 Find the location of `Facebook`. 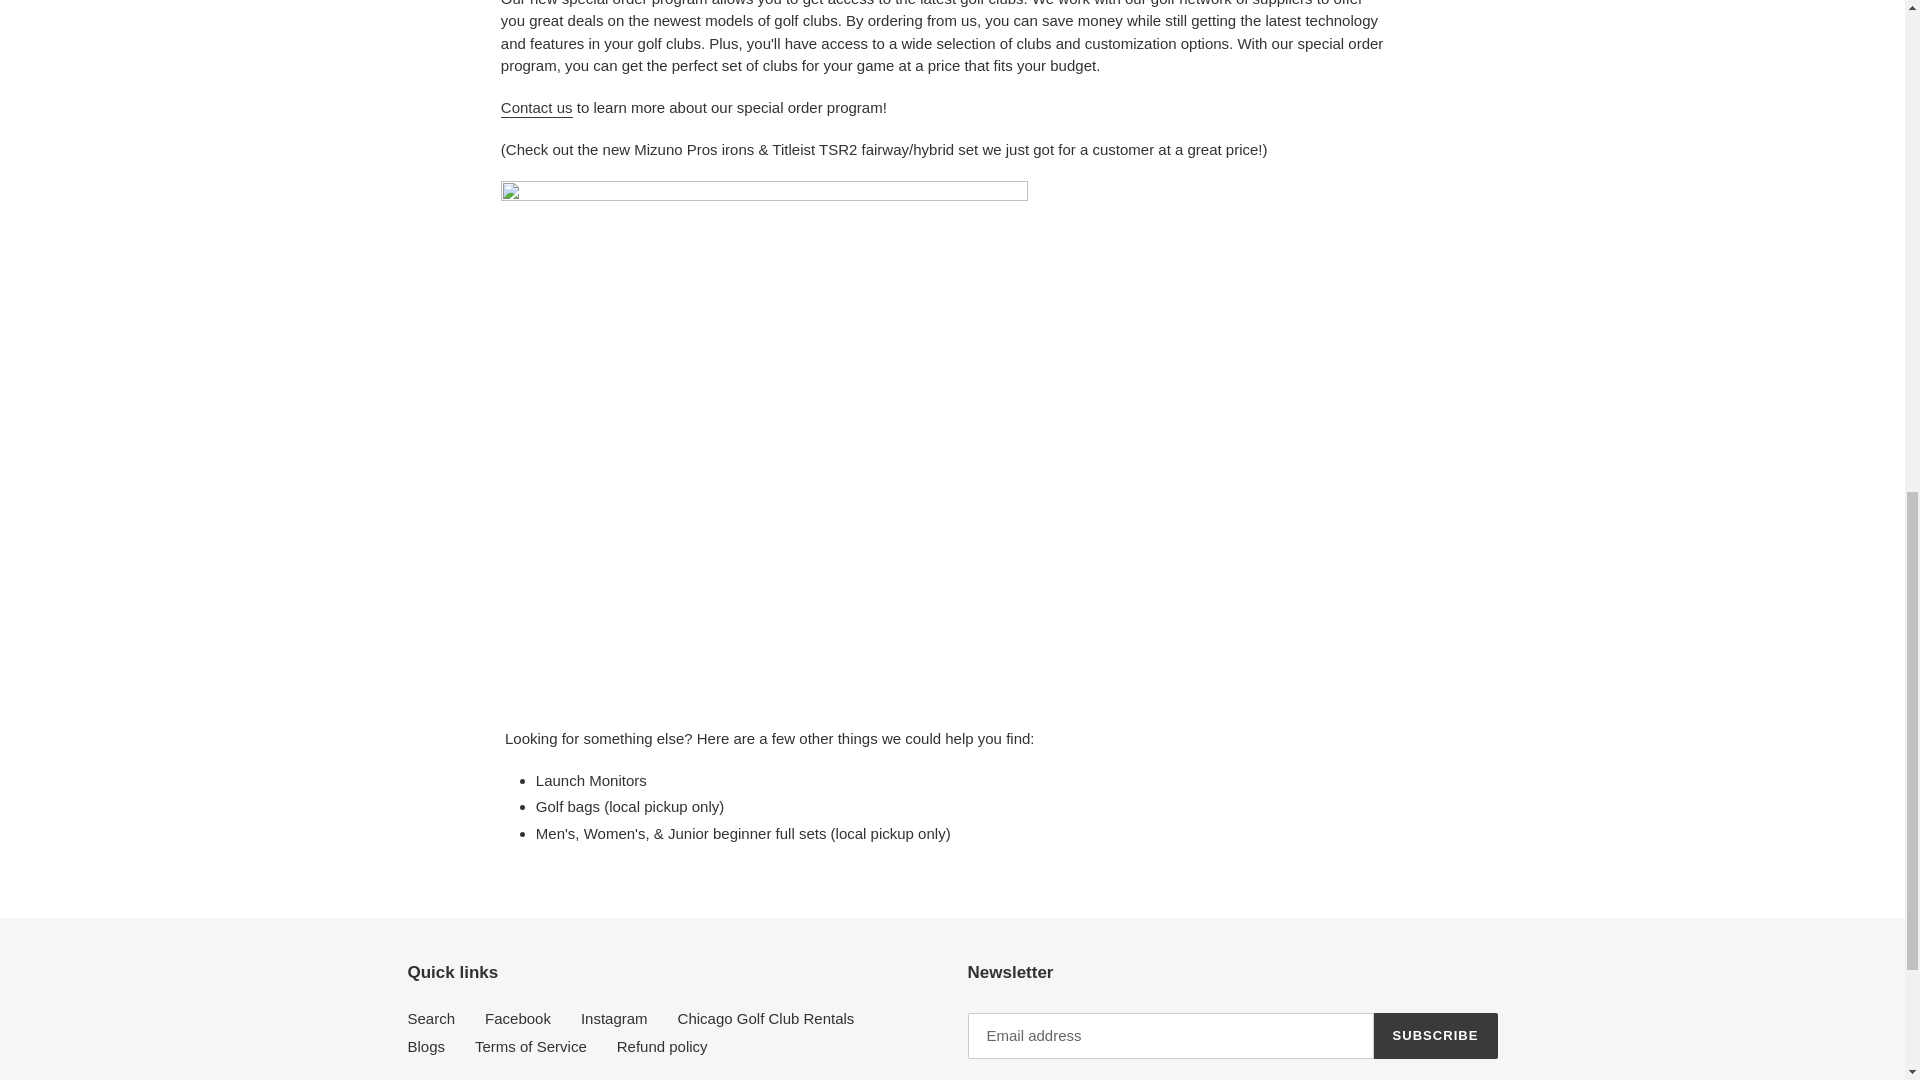

Facebook is located at coordinates (518, 1018).